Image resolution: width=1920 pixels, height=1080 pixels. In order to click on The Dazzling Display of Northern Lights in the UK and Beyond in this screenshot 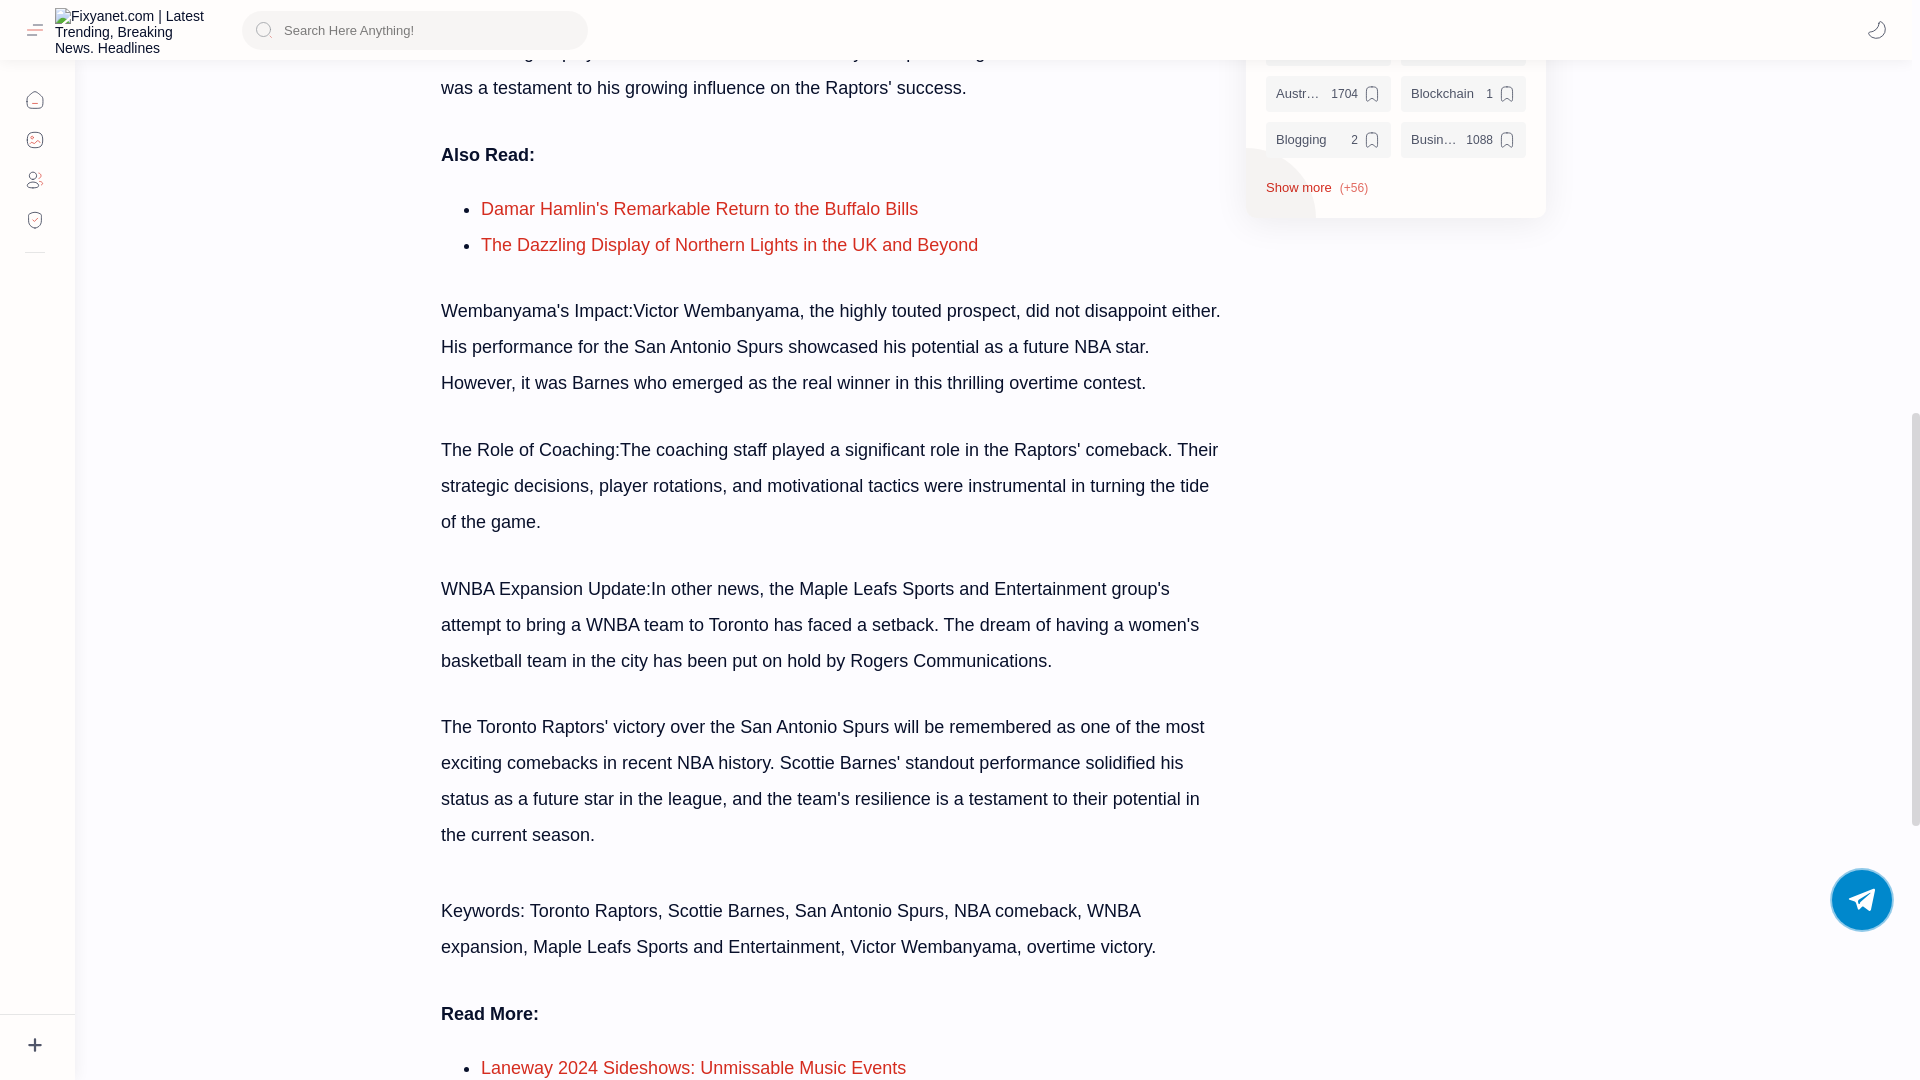, I will do `click(729, 244)`.